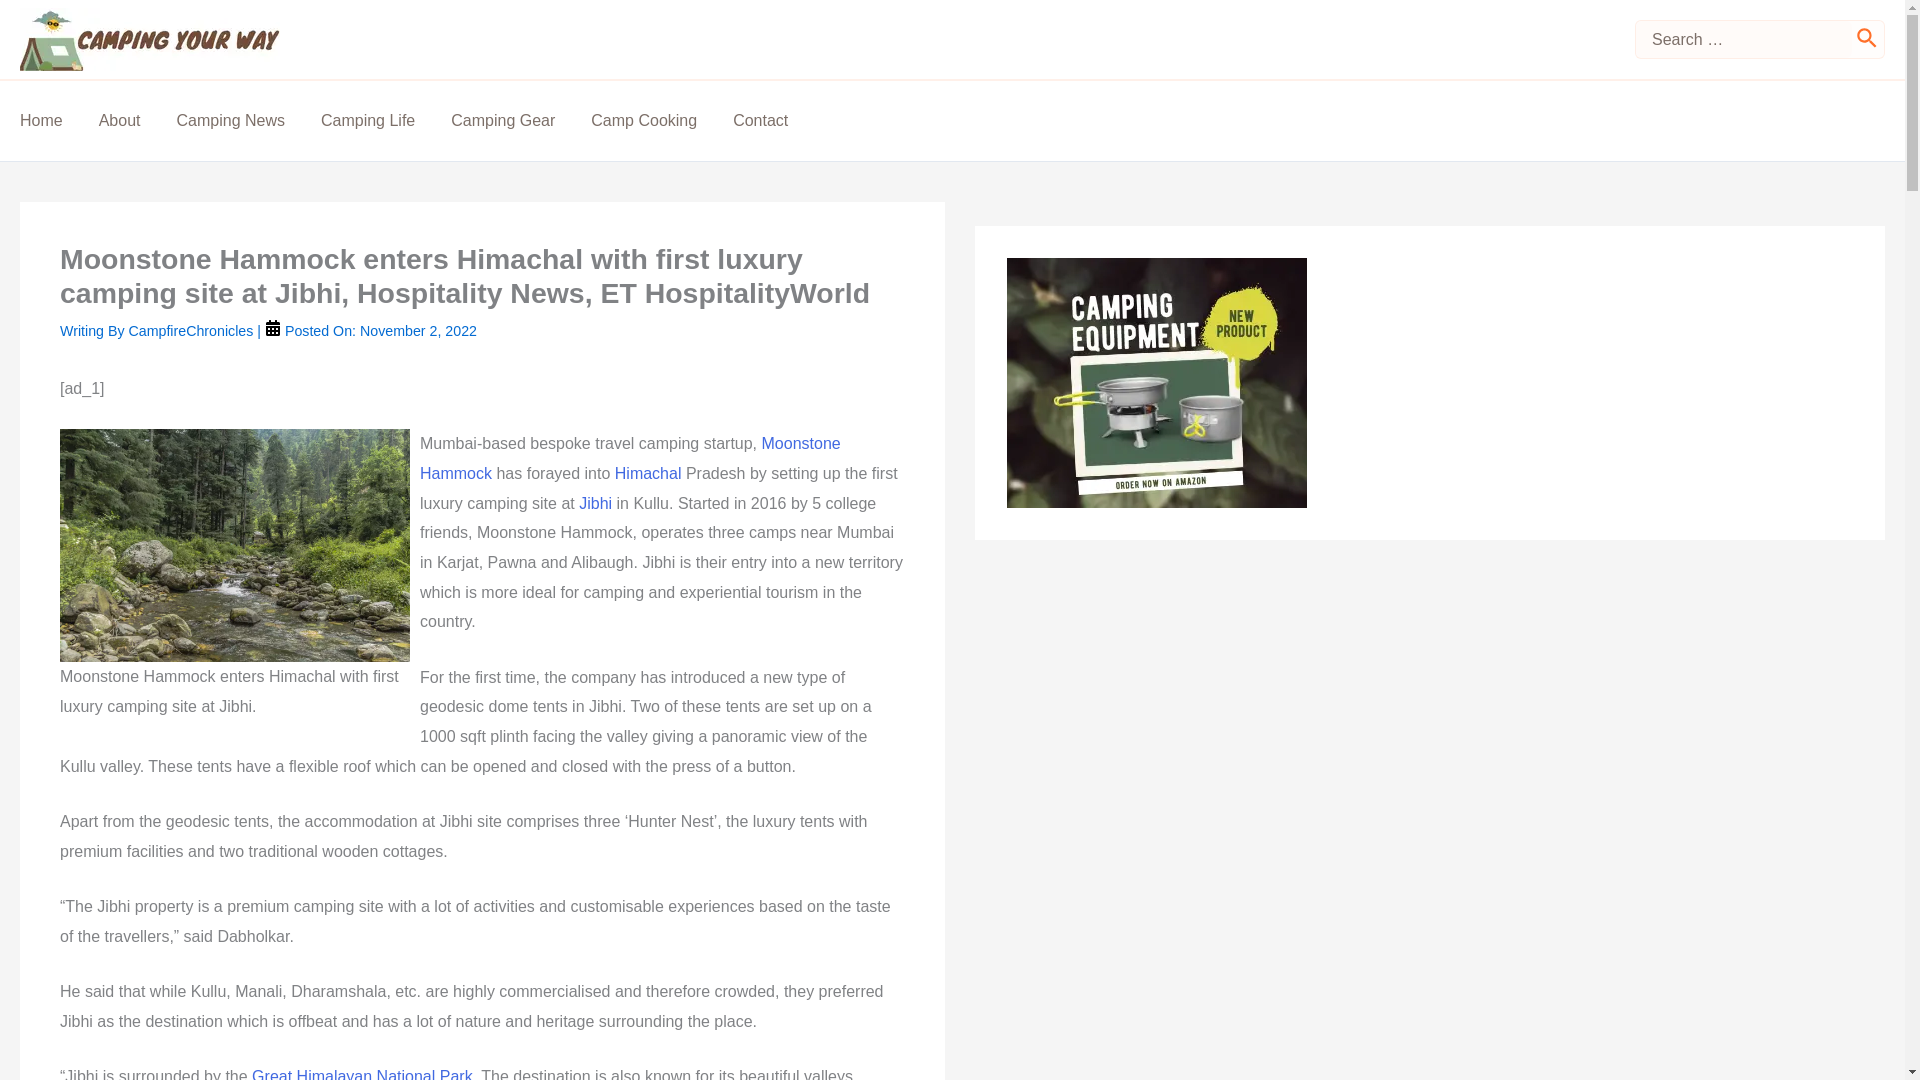  I want to click on About, so click(138, 120).